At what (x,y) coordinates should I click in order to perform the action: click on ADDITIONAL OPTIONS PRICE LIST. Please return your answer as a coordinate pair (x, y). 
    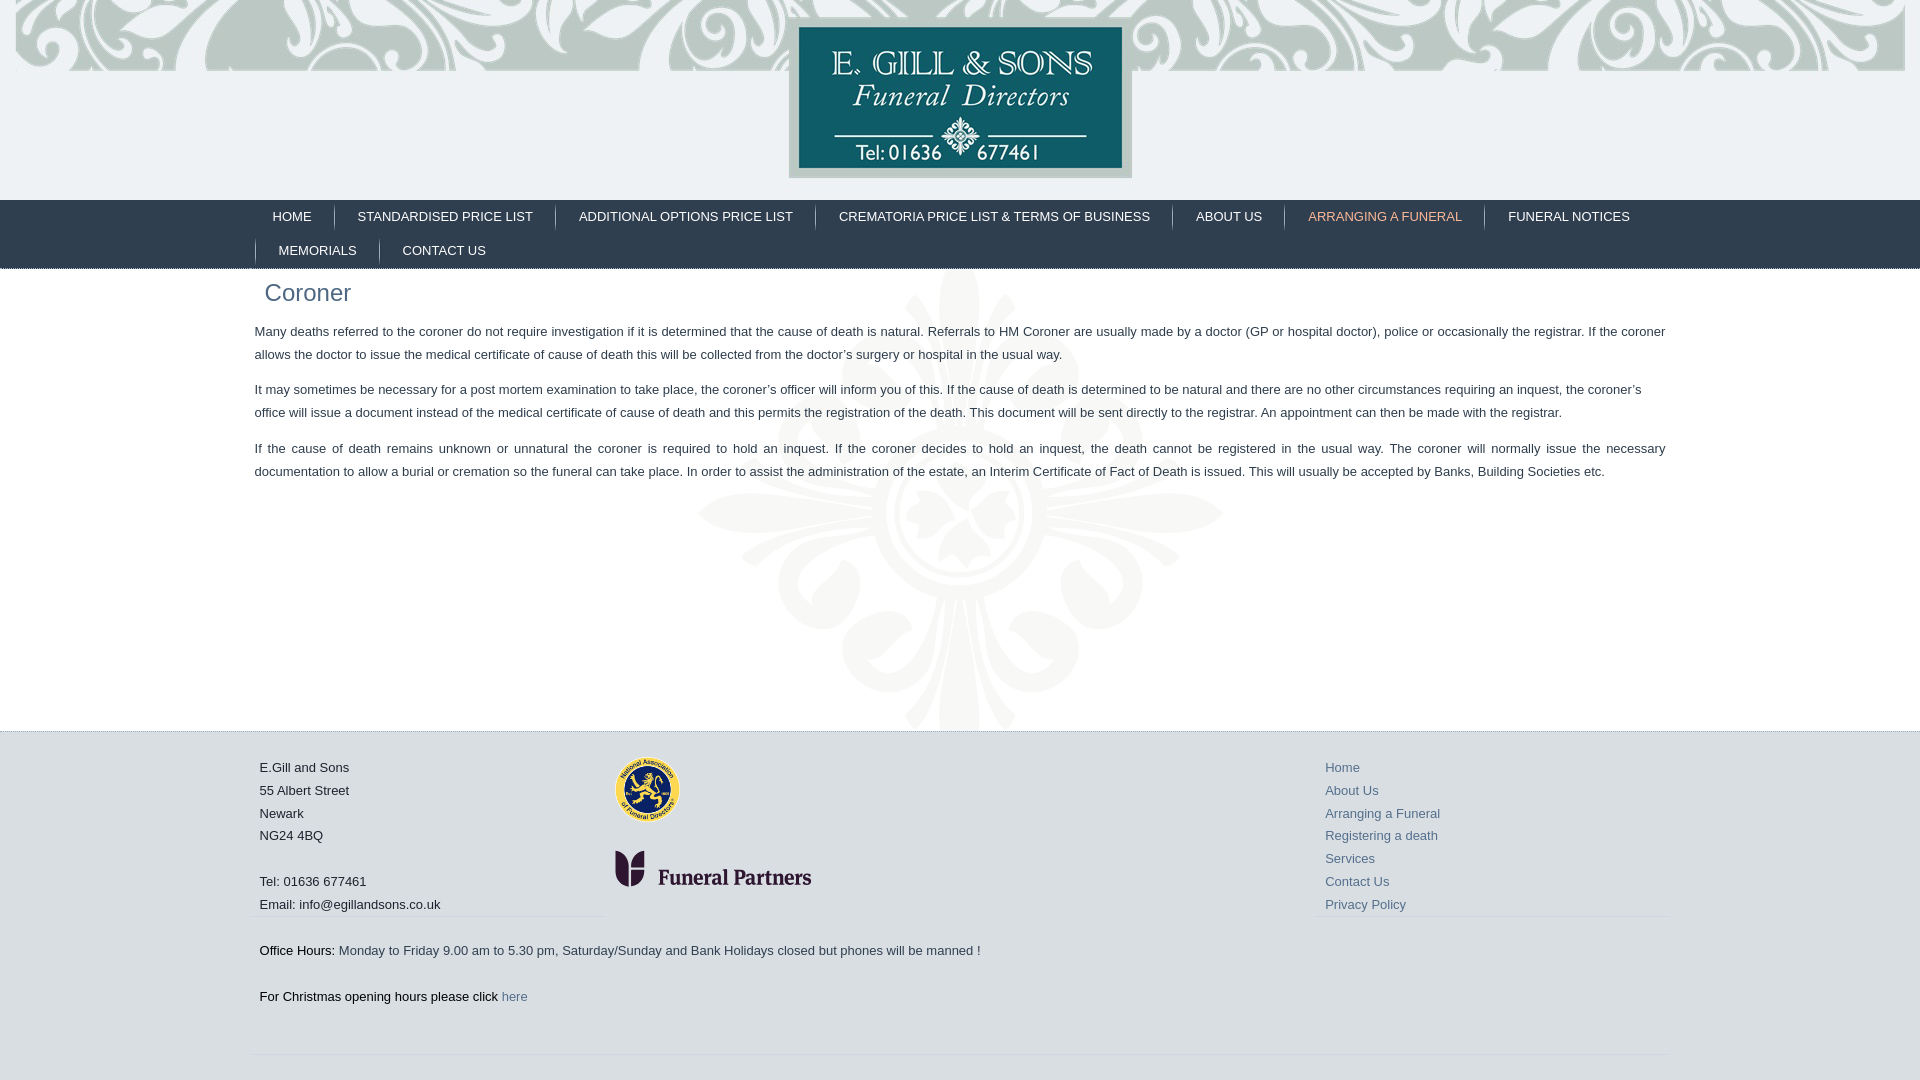
    Looking at the image, I should click on (686, 216).